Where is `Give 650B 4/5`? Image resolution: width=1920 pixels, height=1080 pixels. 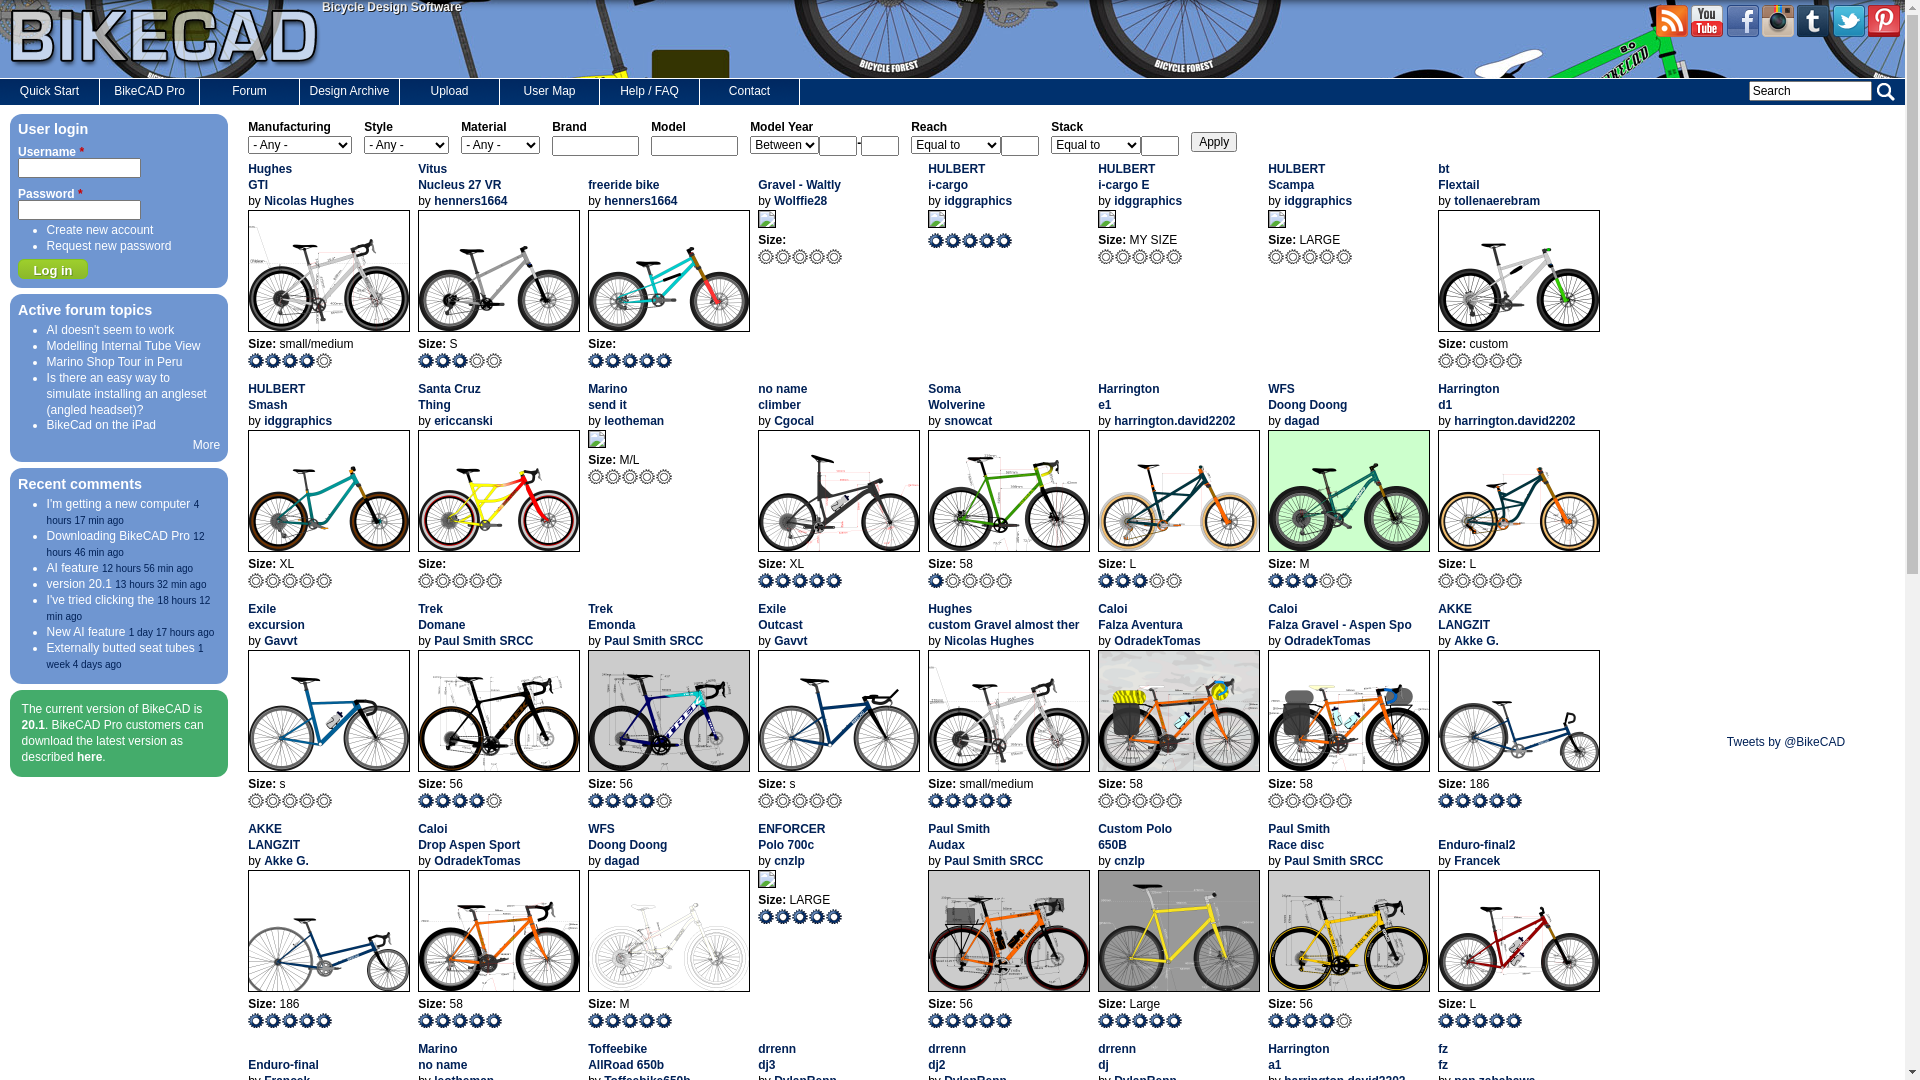 Give 650B 4/5 is located at coordinates (1158, 1020).